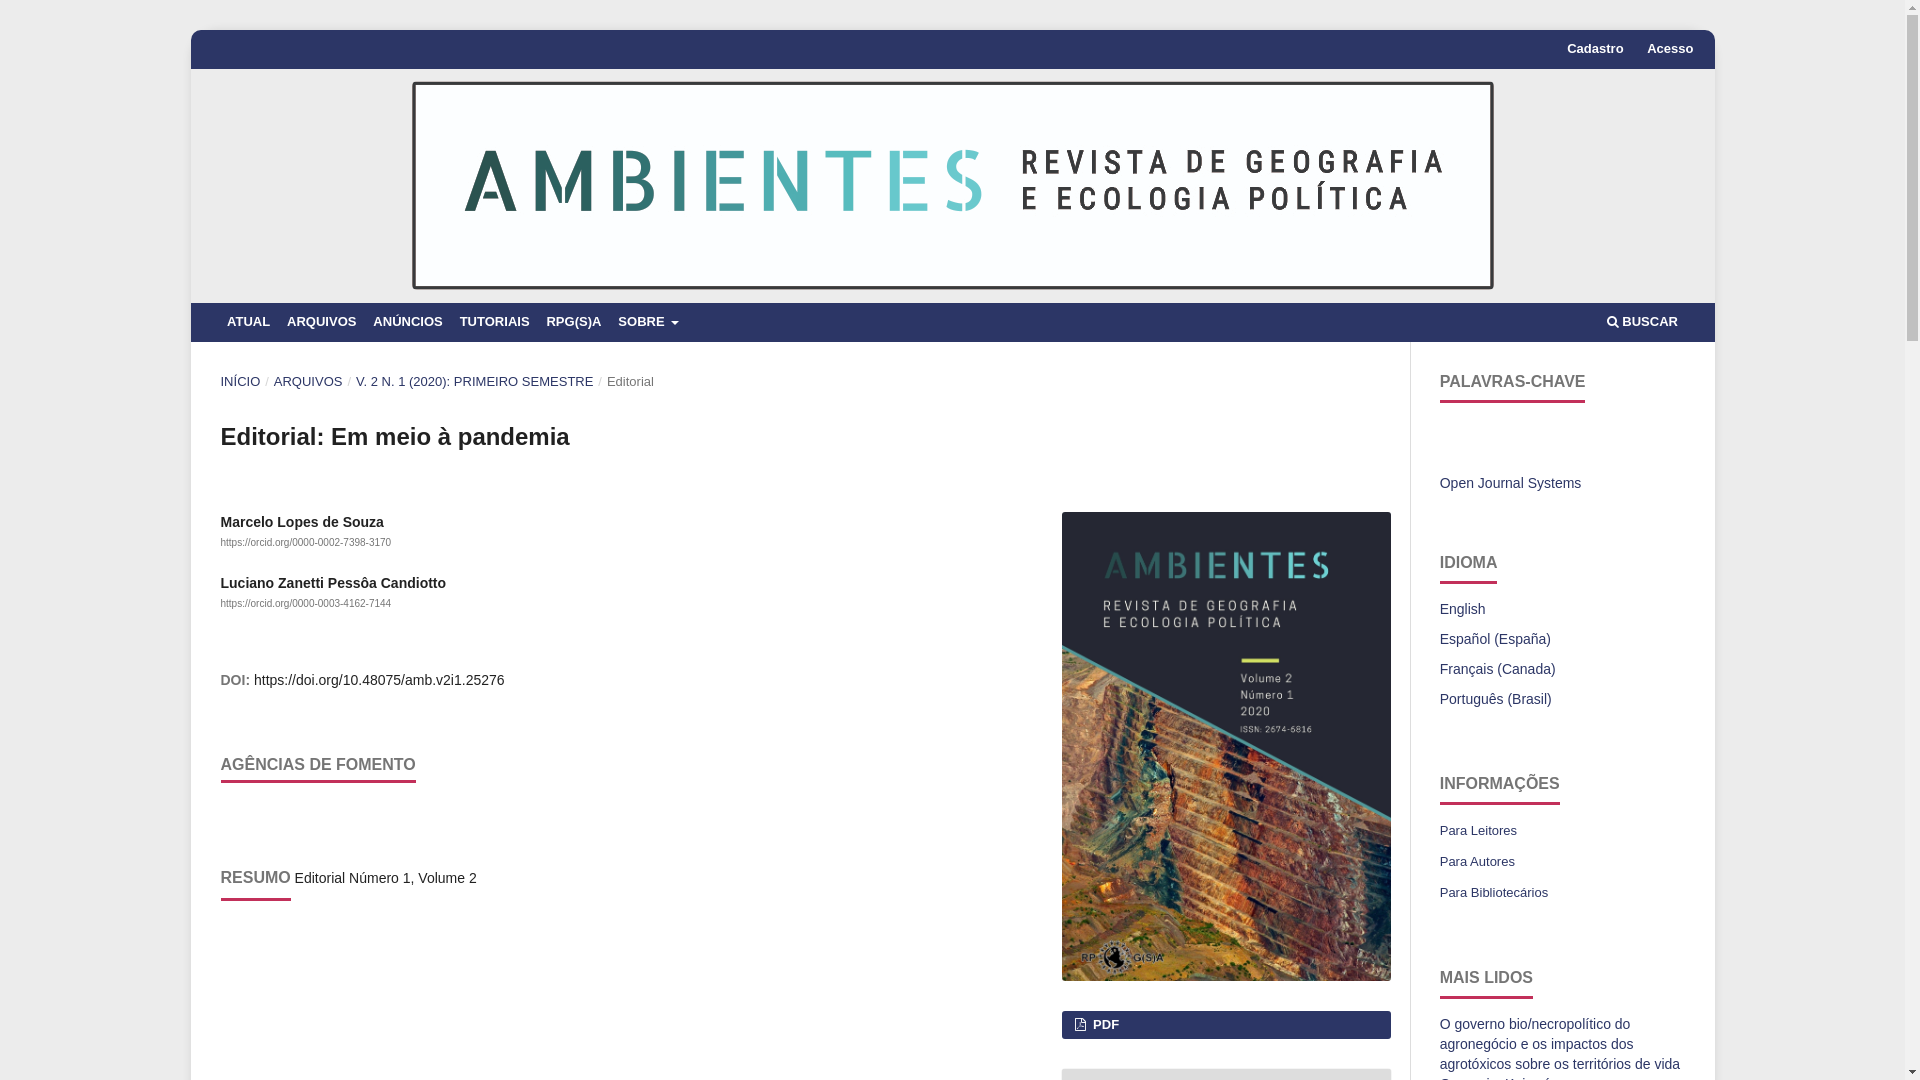  What do you see at coordinates (574, 322) in the screenshot?
I see `RPG(S)A` at bounding box center [574, 322].